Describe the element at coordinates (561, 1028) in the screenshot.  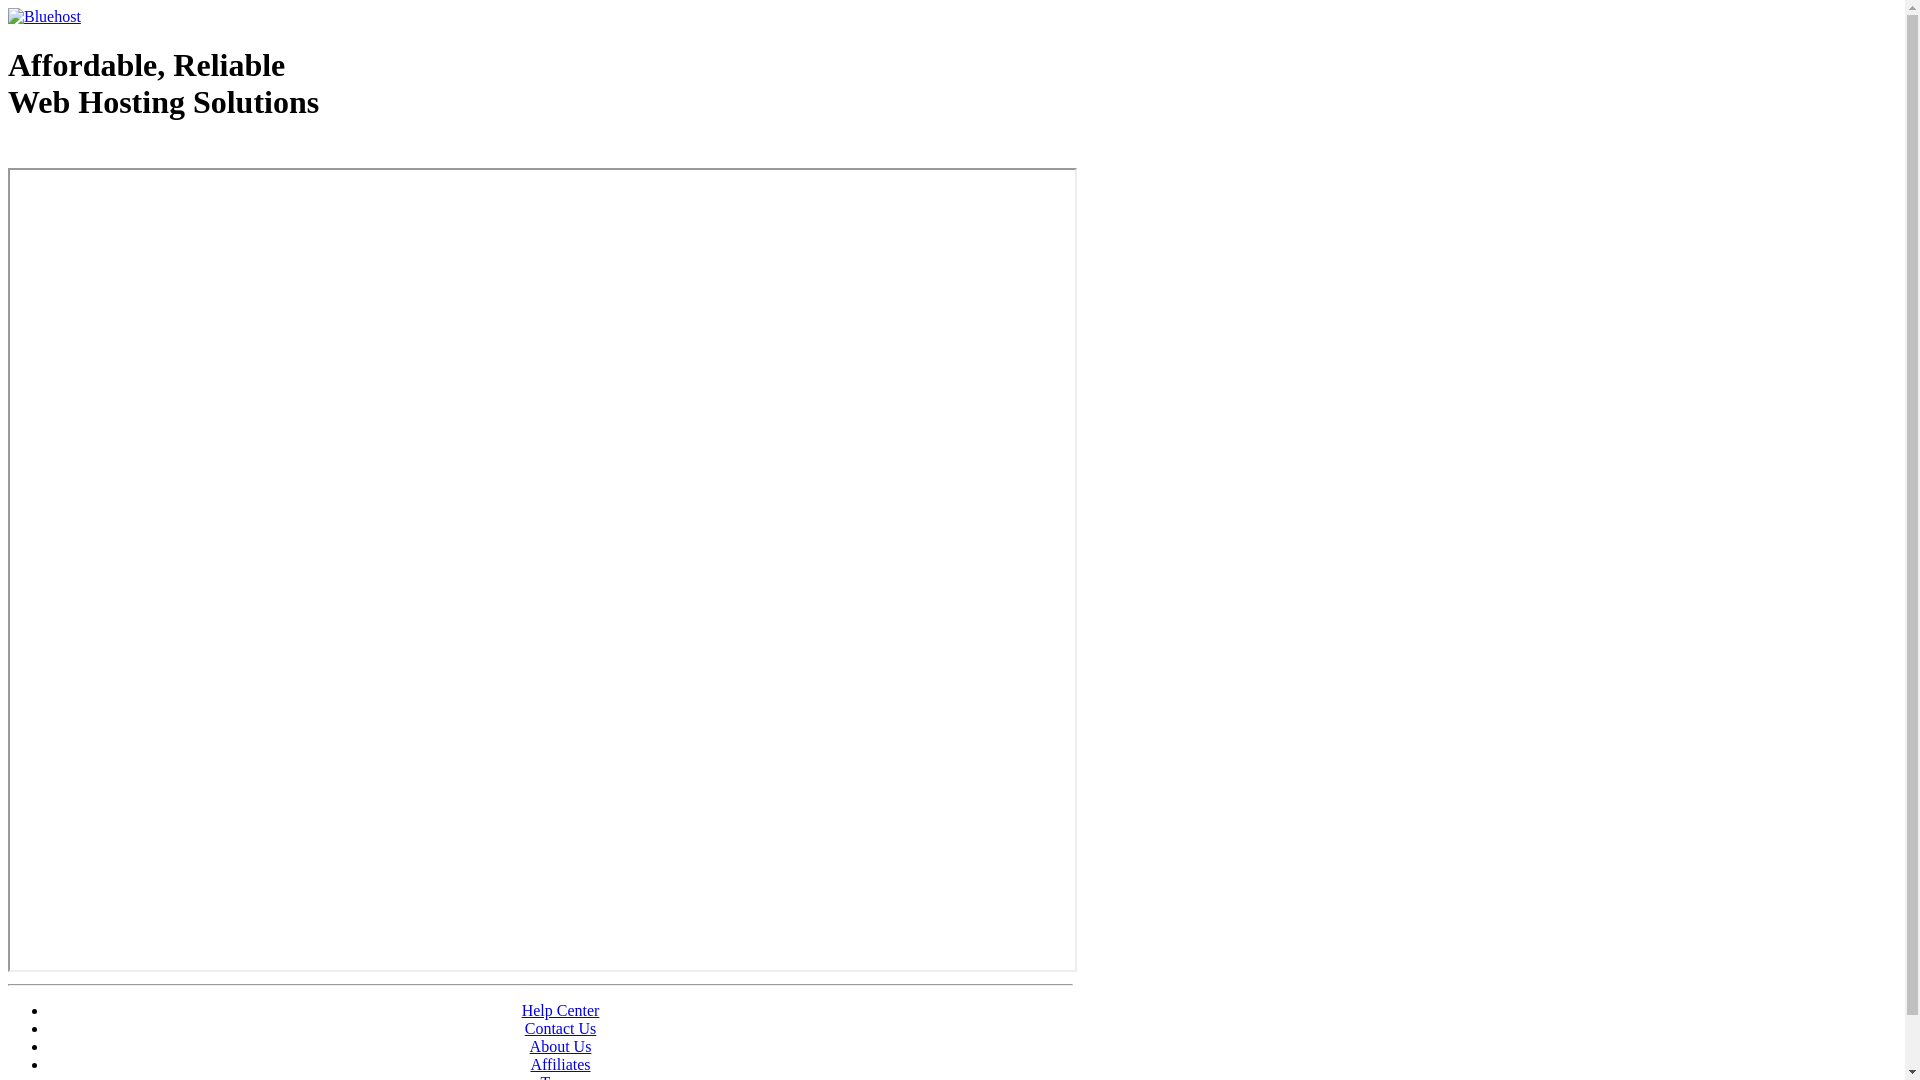
I see `Contact Us` at that location.